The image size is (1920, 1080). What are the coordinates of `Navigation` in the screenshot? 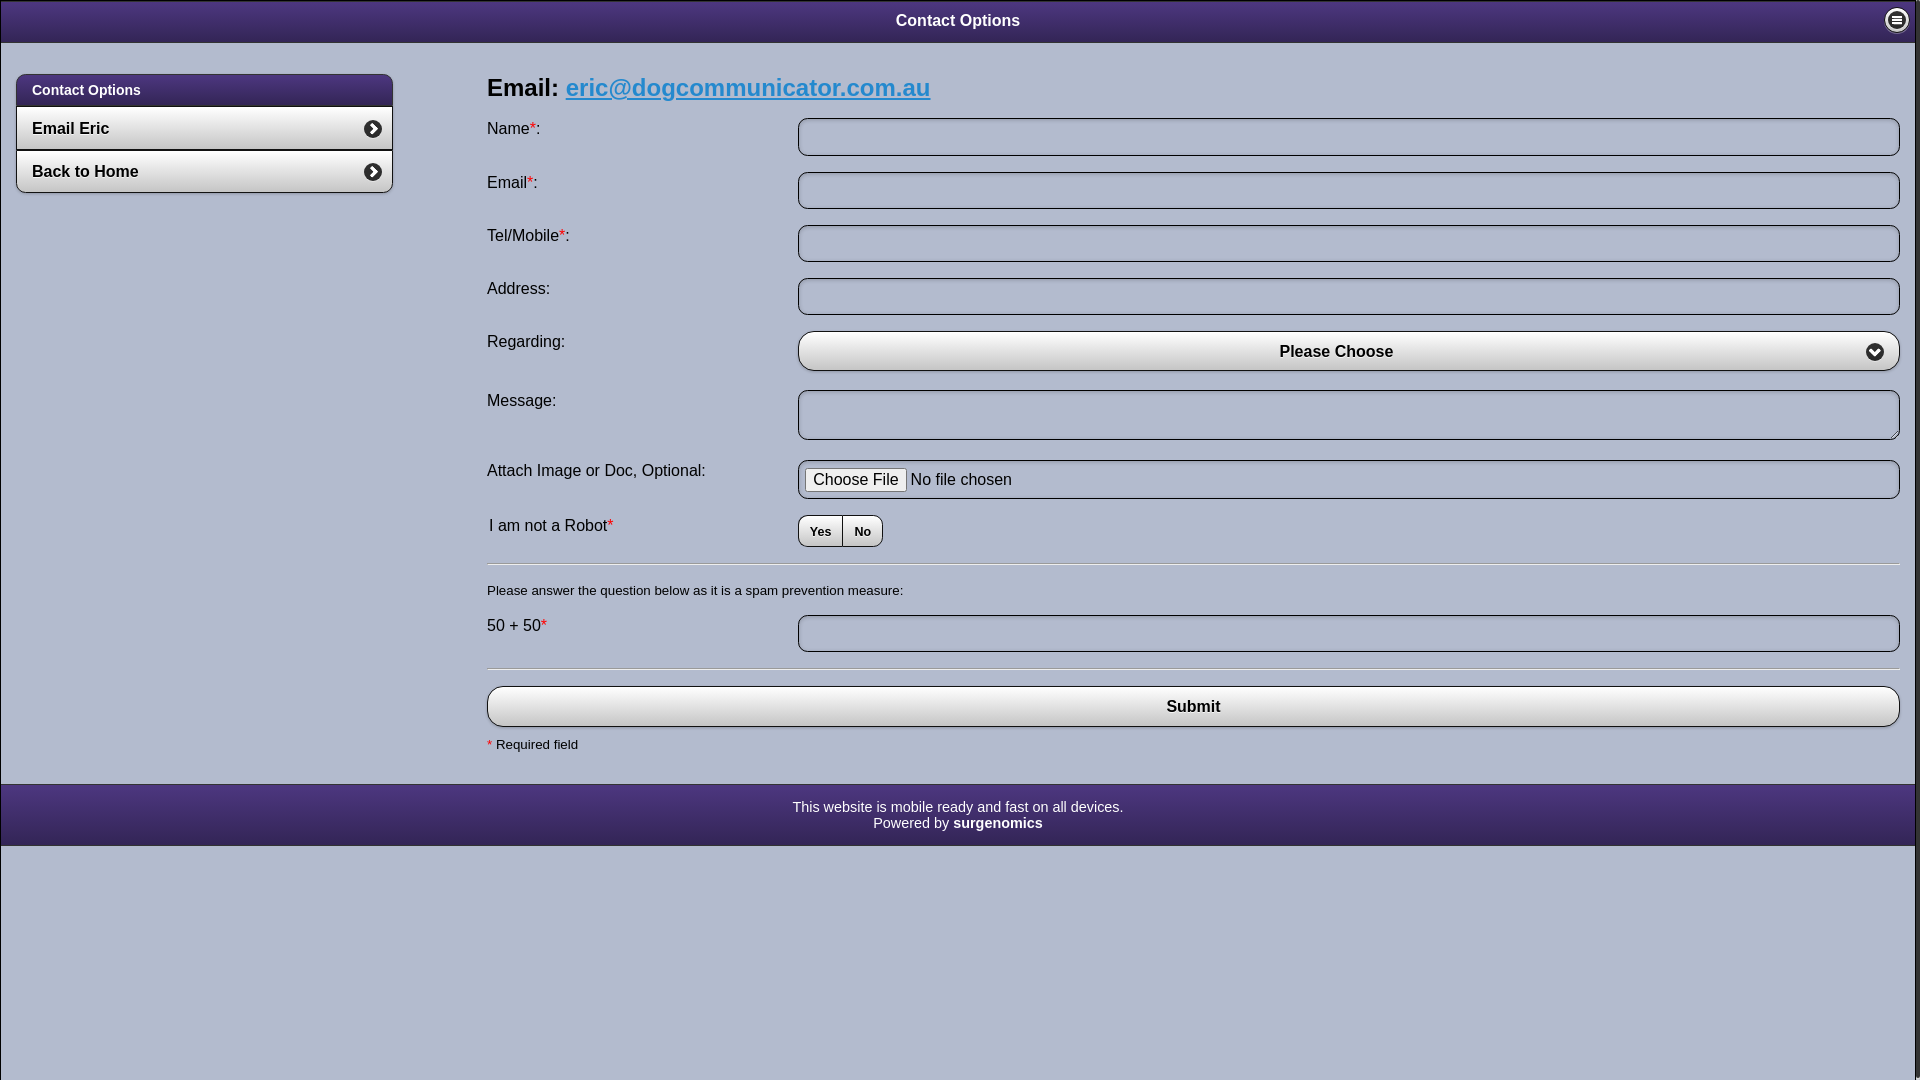 It's located at (1897, 20).